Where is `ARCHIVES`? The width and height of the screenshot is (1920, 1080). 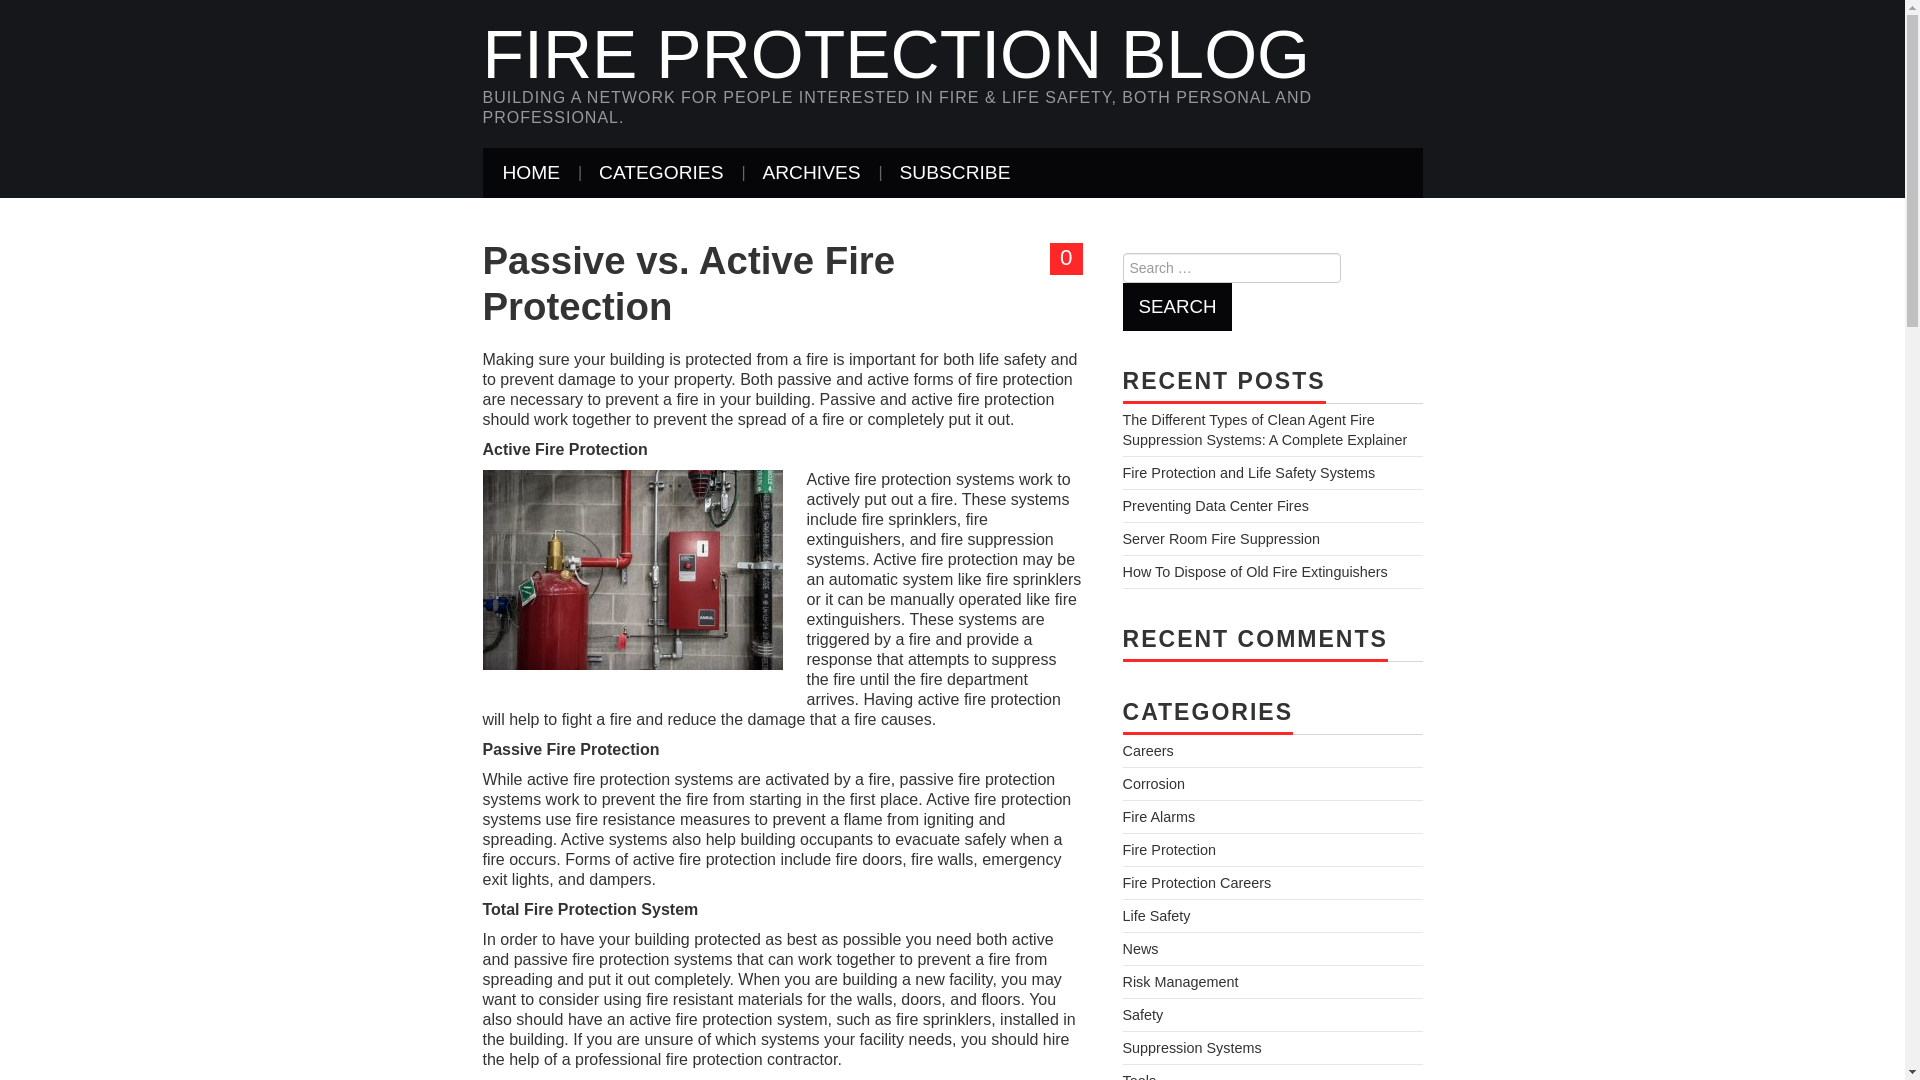 ARCHIVES is located at coordinates (810, 172).